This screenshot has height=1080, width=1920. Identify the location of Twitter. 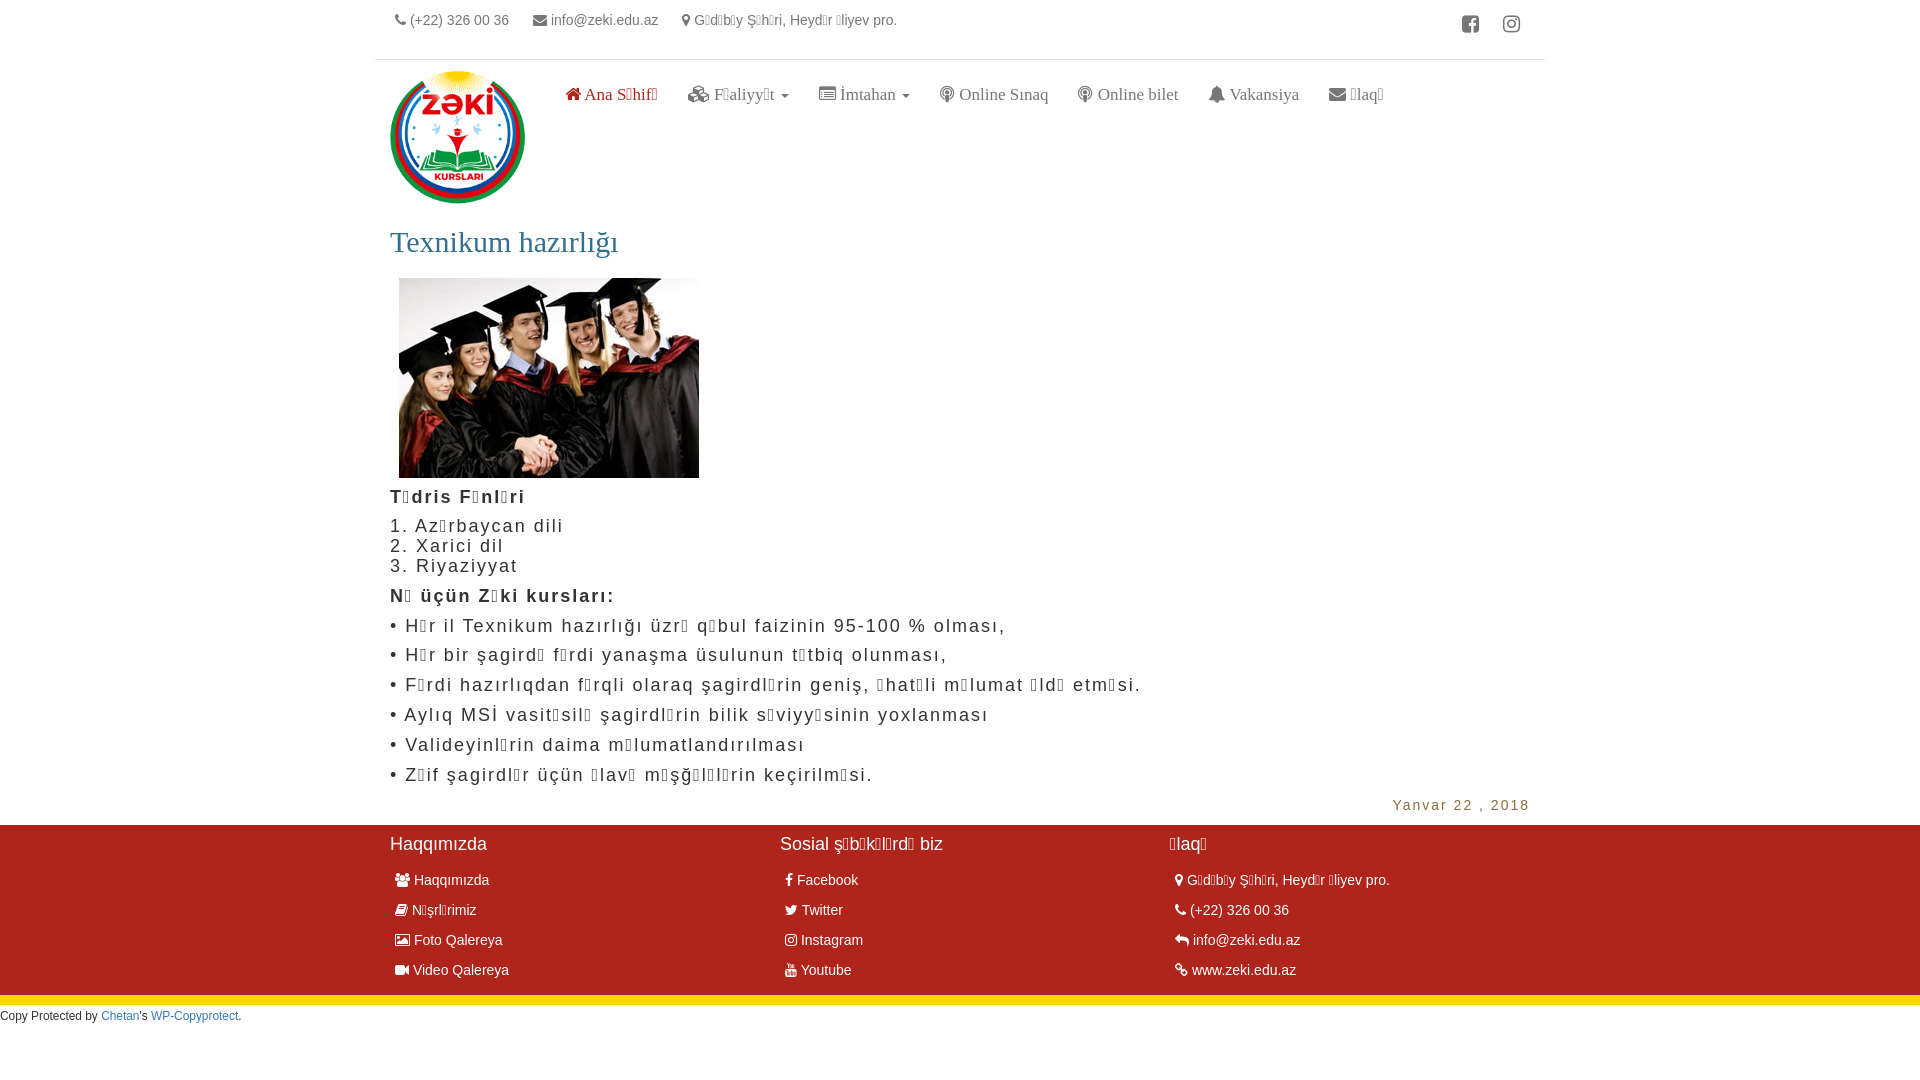
(814, 910).